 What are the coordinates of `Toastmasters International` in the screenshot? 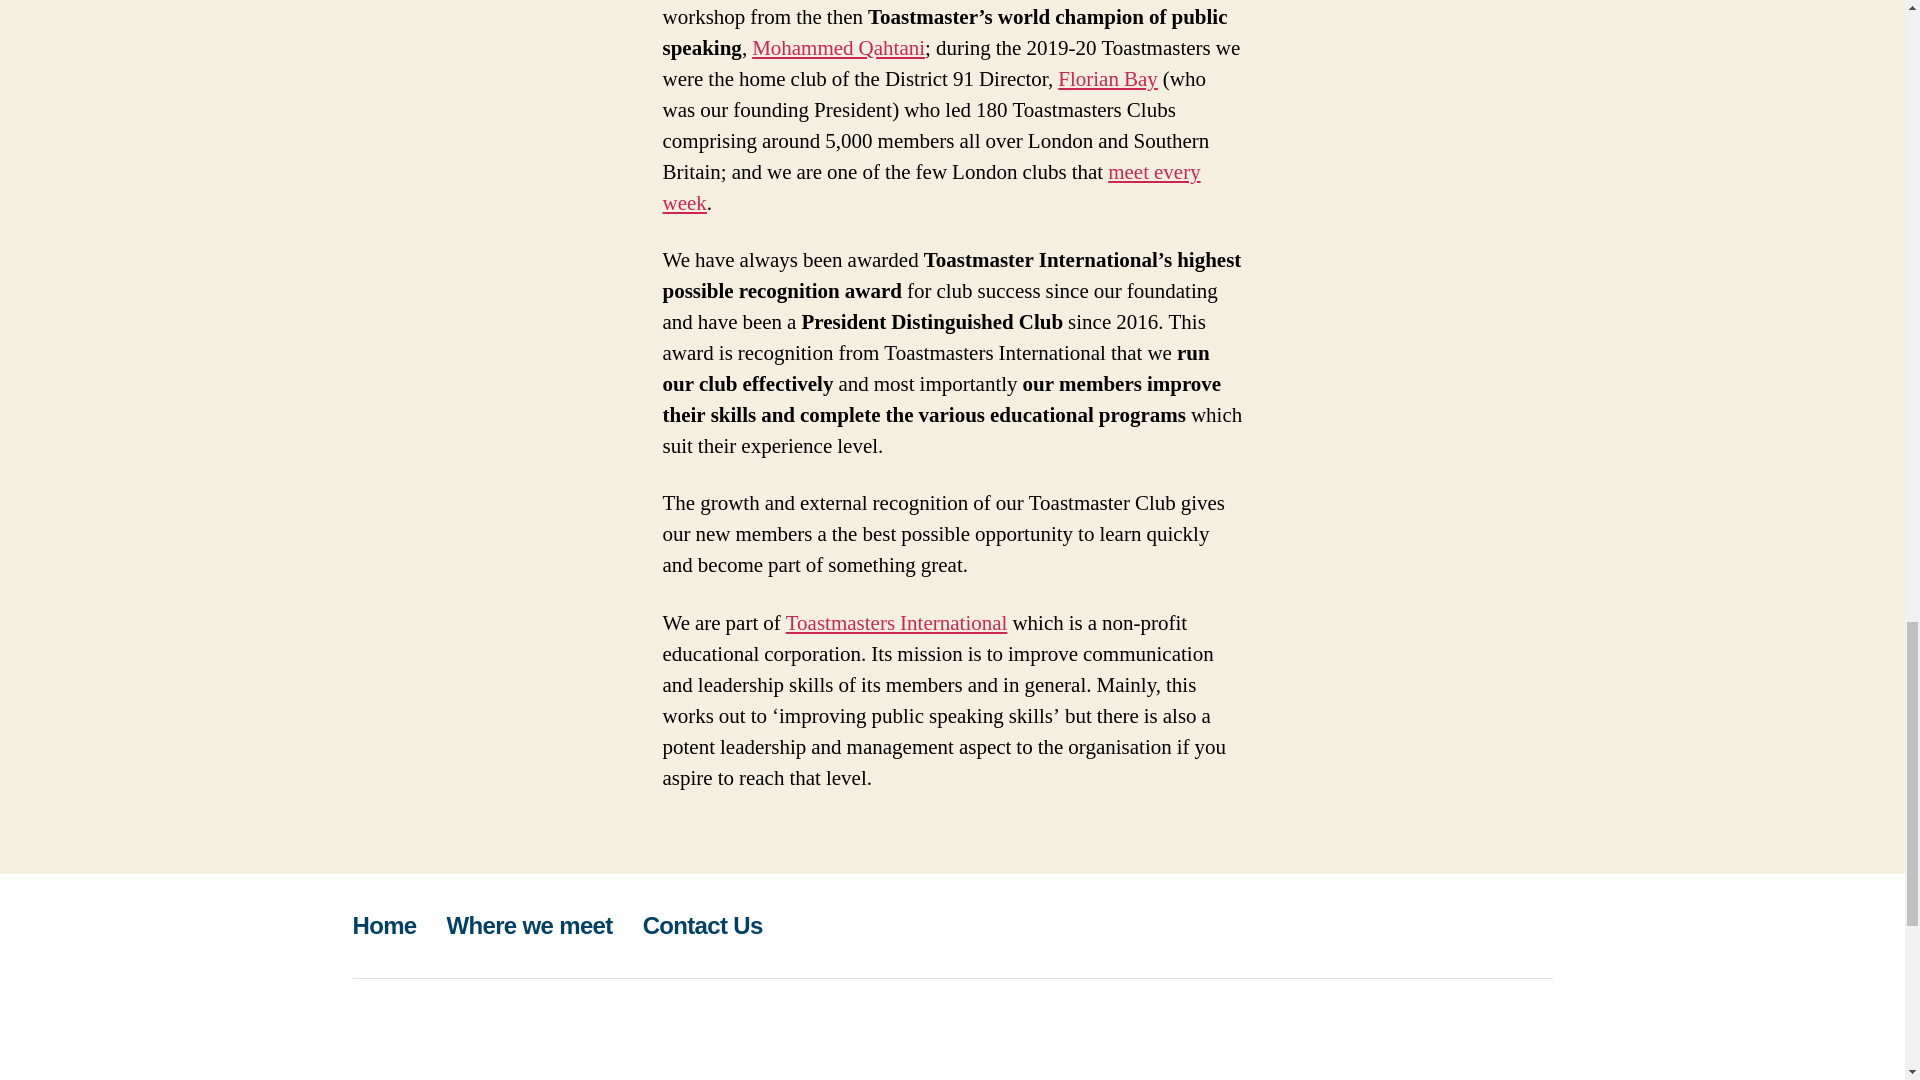 It's located at (896, 624).